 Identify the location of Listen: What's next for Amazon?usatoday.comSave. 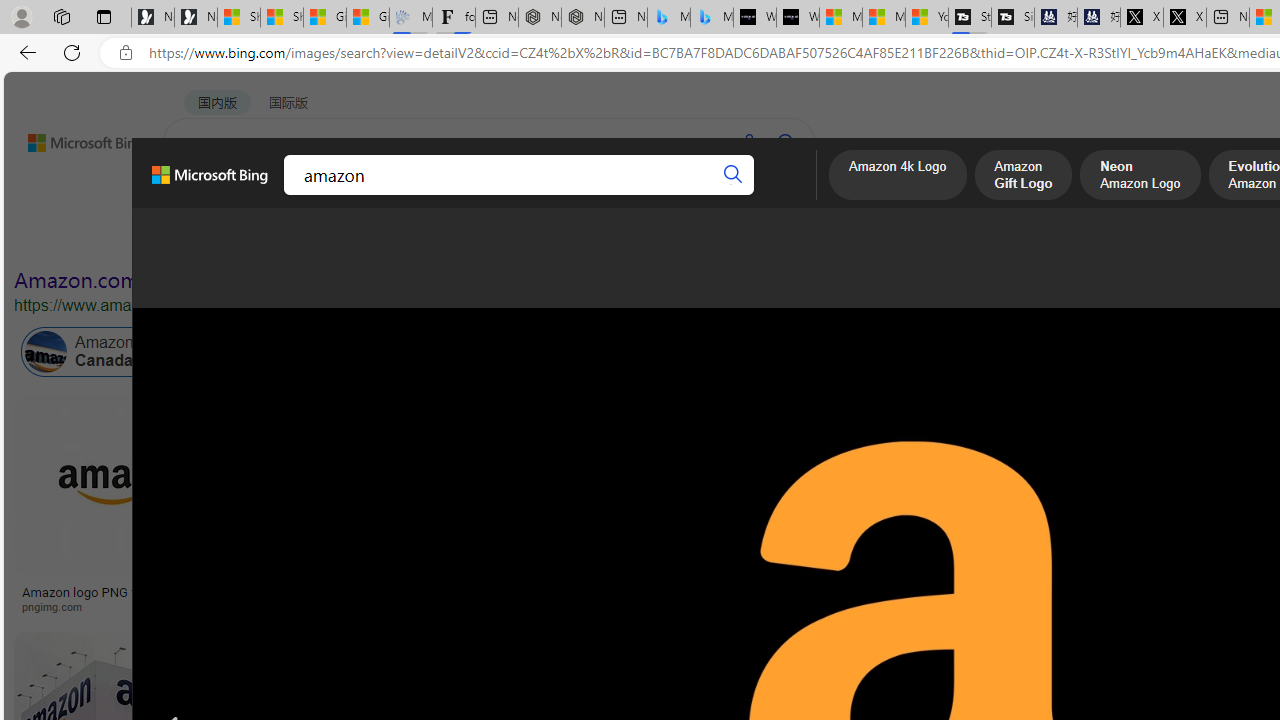
(656, 508).